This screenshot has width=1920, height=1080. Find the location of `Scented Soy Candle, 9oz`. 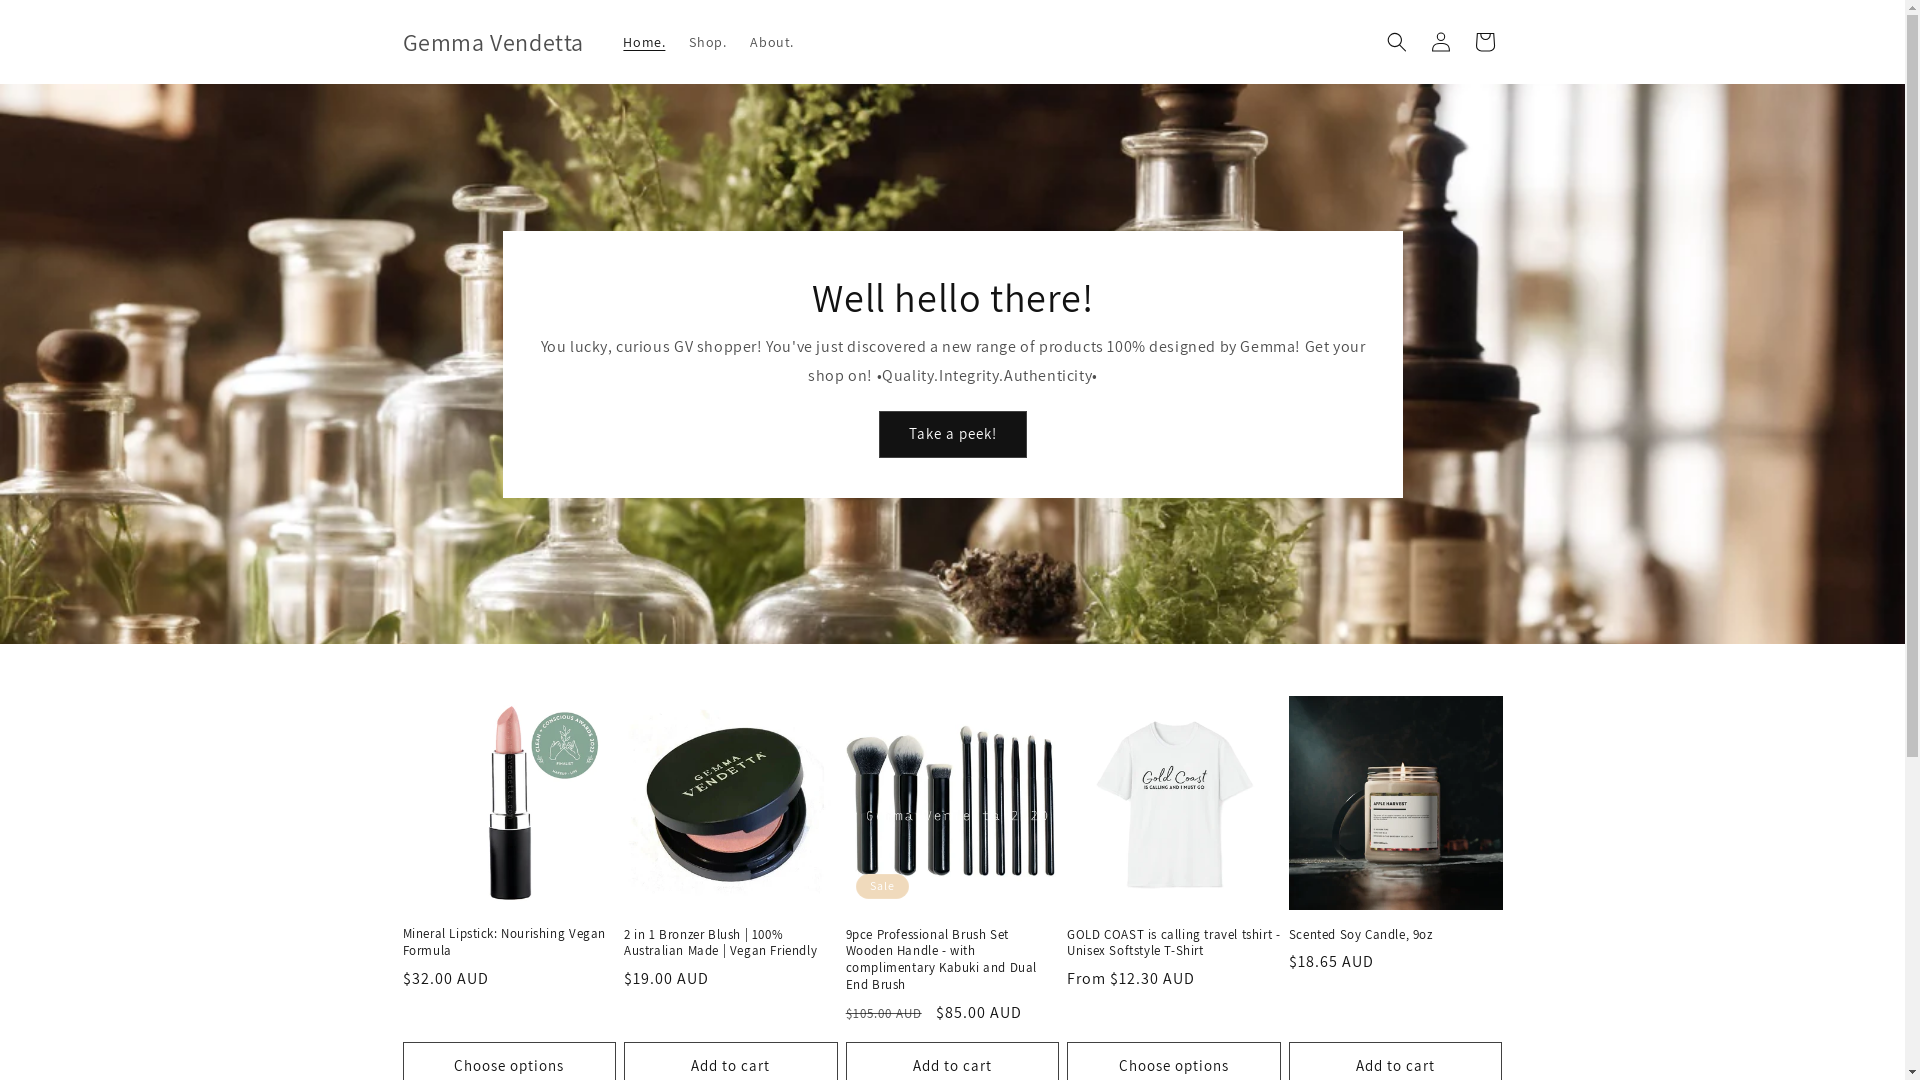

Scented Soy Candle, 9oz is located at coordinates (1396, 936).